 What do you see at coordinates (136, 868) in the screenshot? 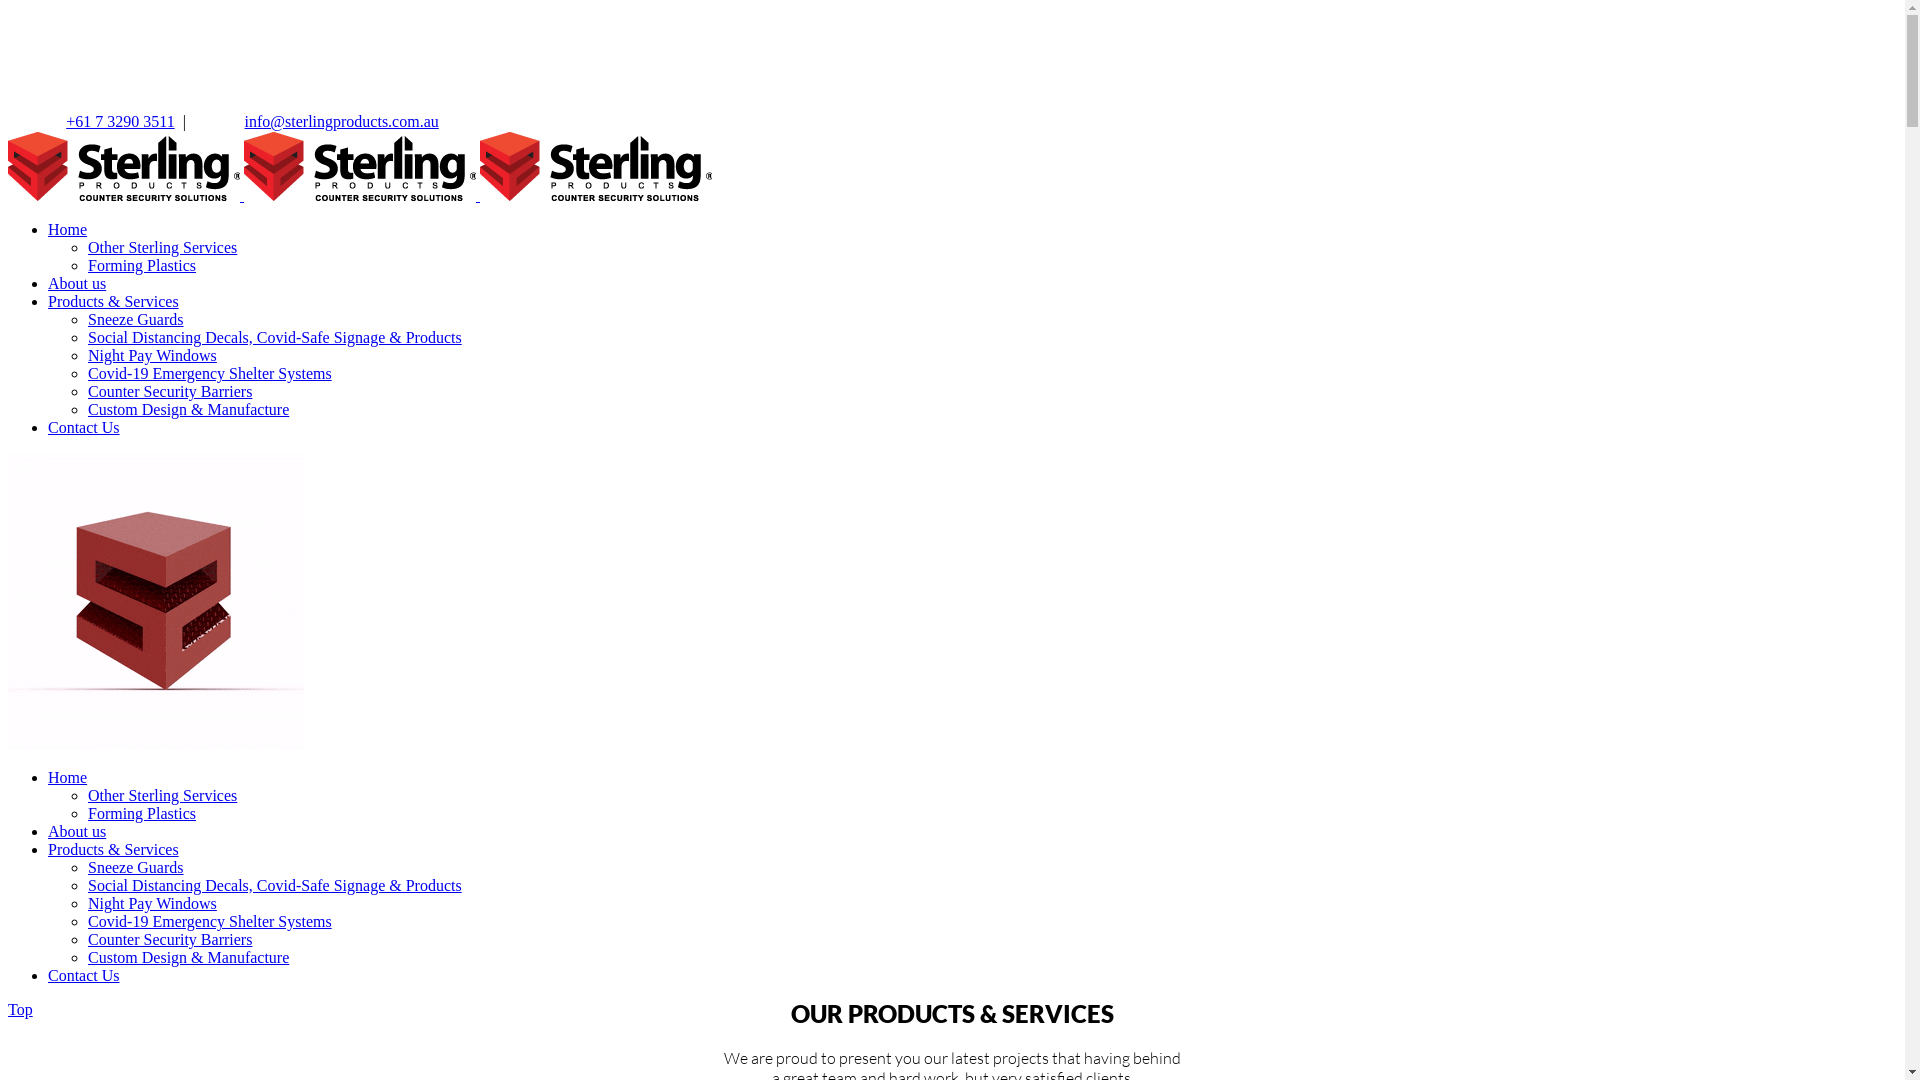
I see `Sneeze Guards` at bounding box center [136, 868].